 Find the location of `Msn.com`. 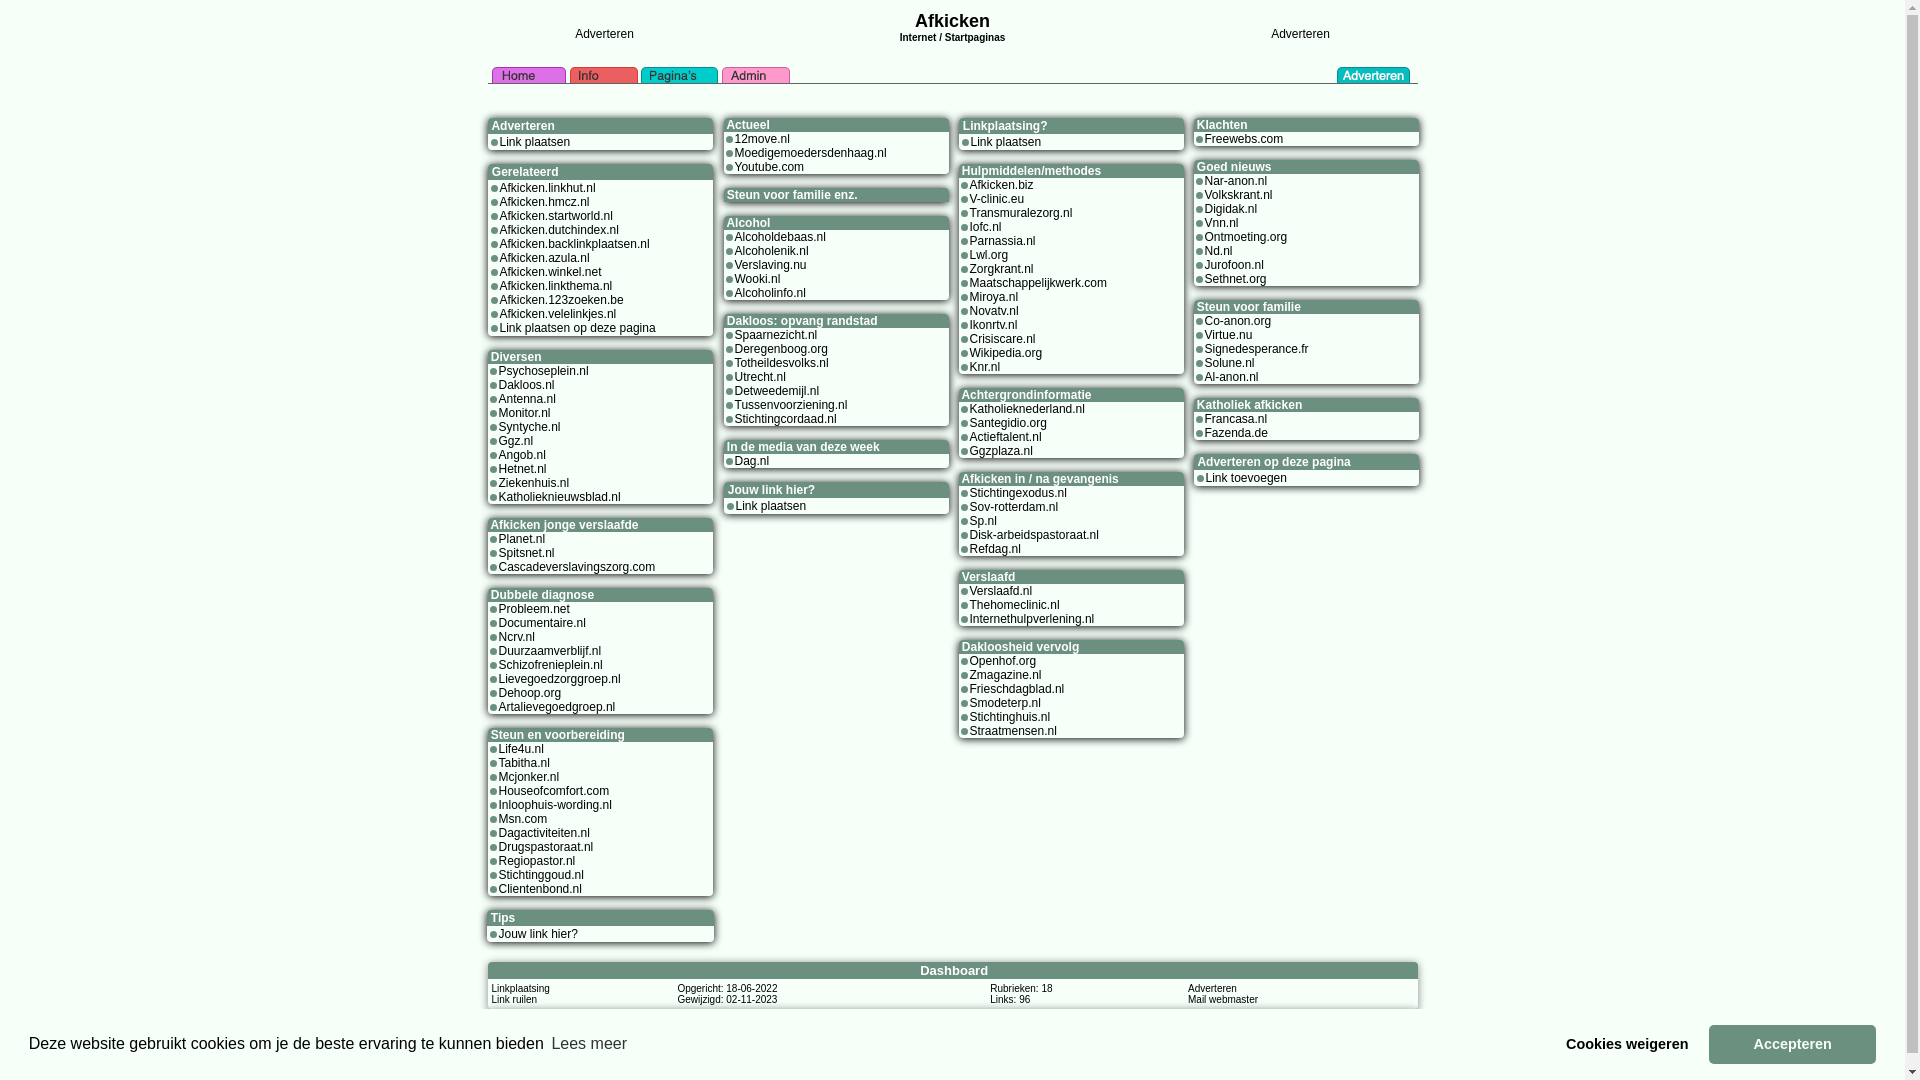

Msn.com is located at coordinates (522, 819).